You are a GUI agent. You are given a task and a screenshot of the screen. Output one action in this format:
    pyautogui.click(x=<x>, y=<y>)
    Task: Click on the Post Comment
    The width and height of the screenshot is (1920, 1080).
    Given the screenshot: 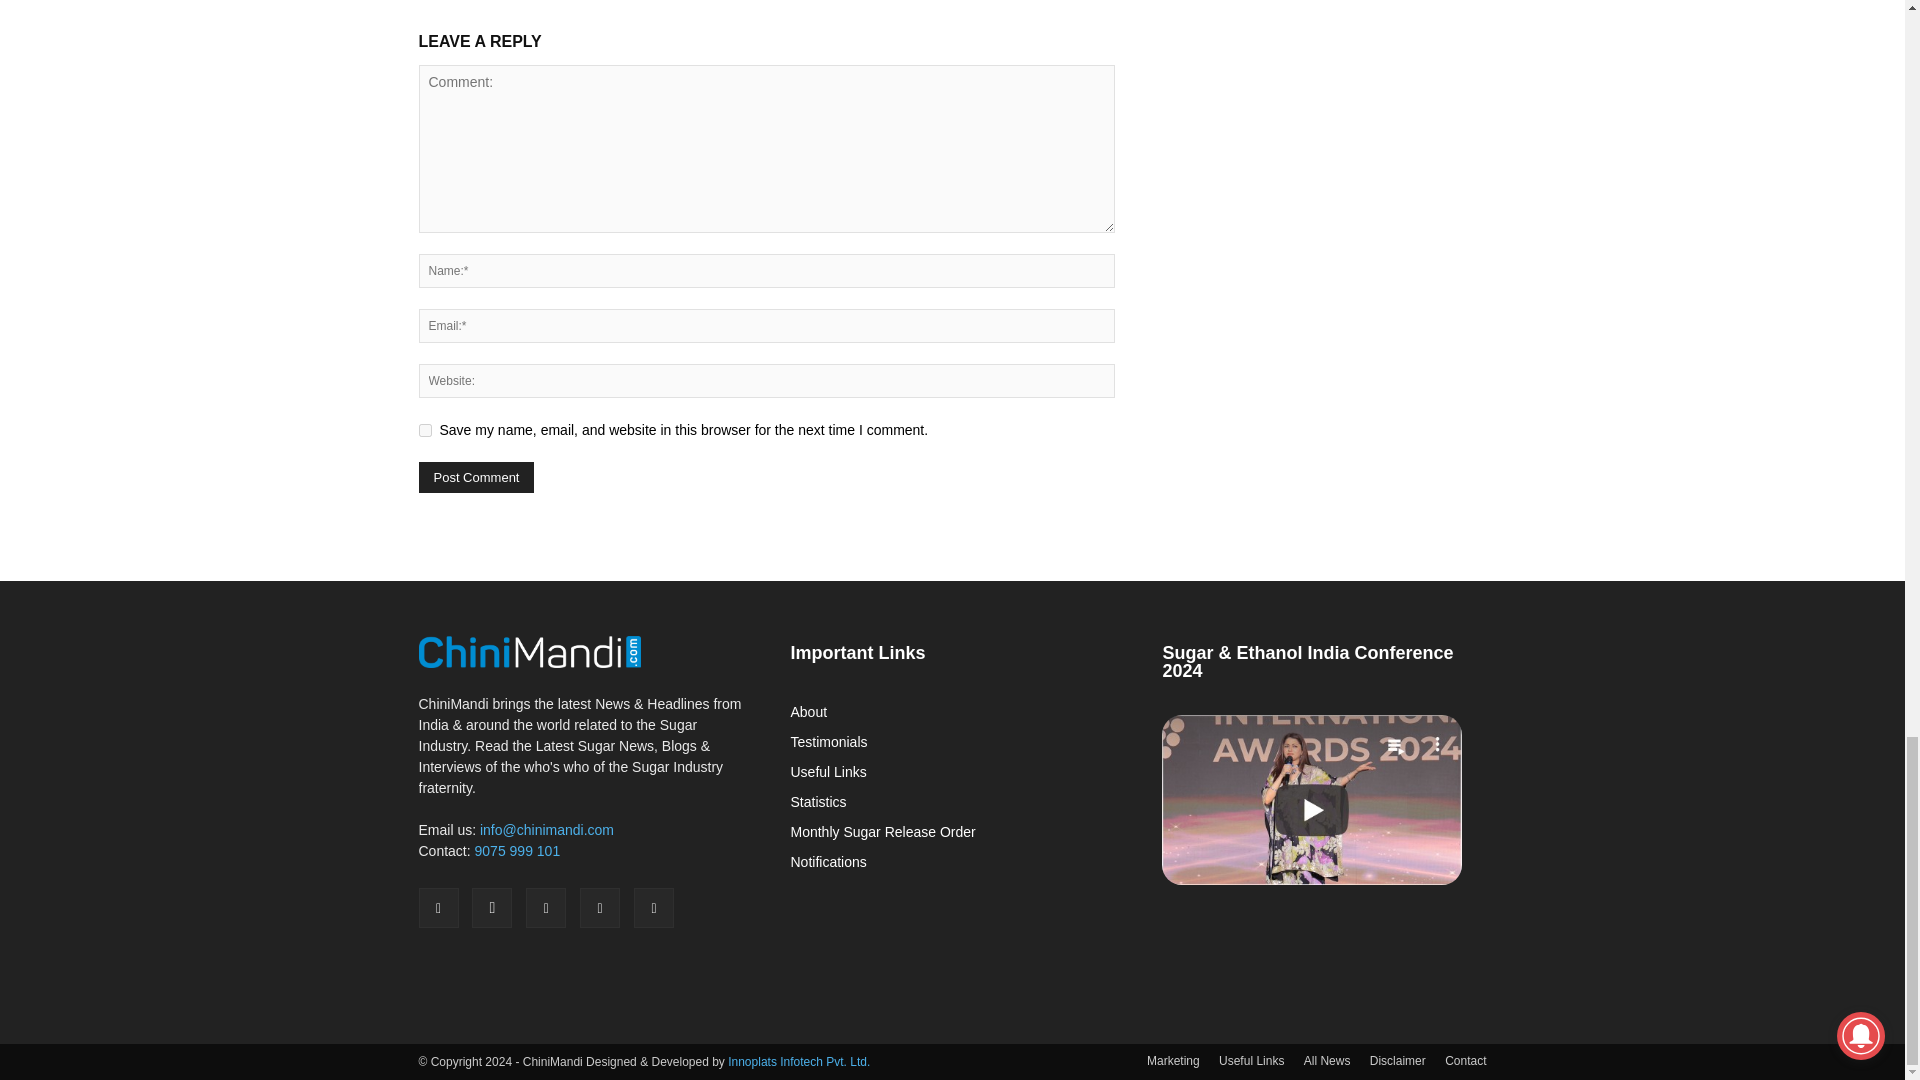 What is the action you would take?
    pyautogui.click(x=476, y=477)
    